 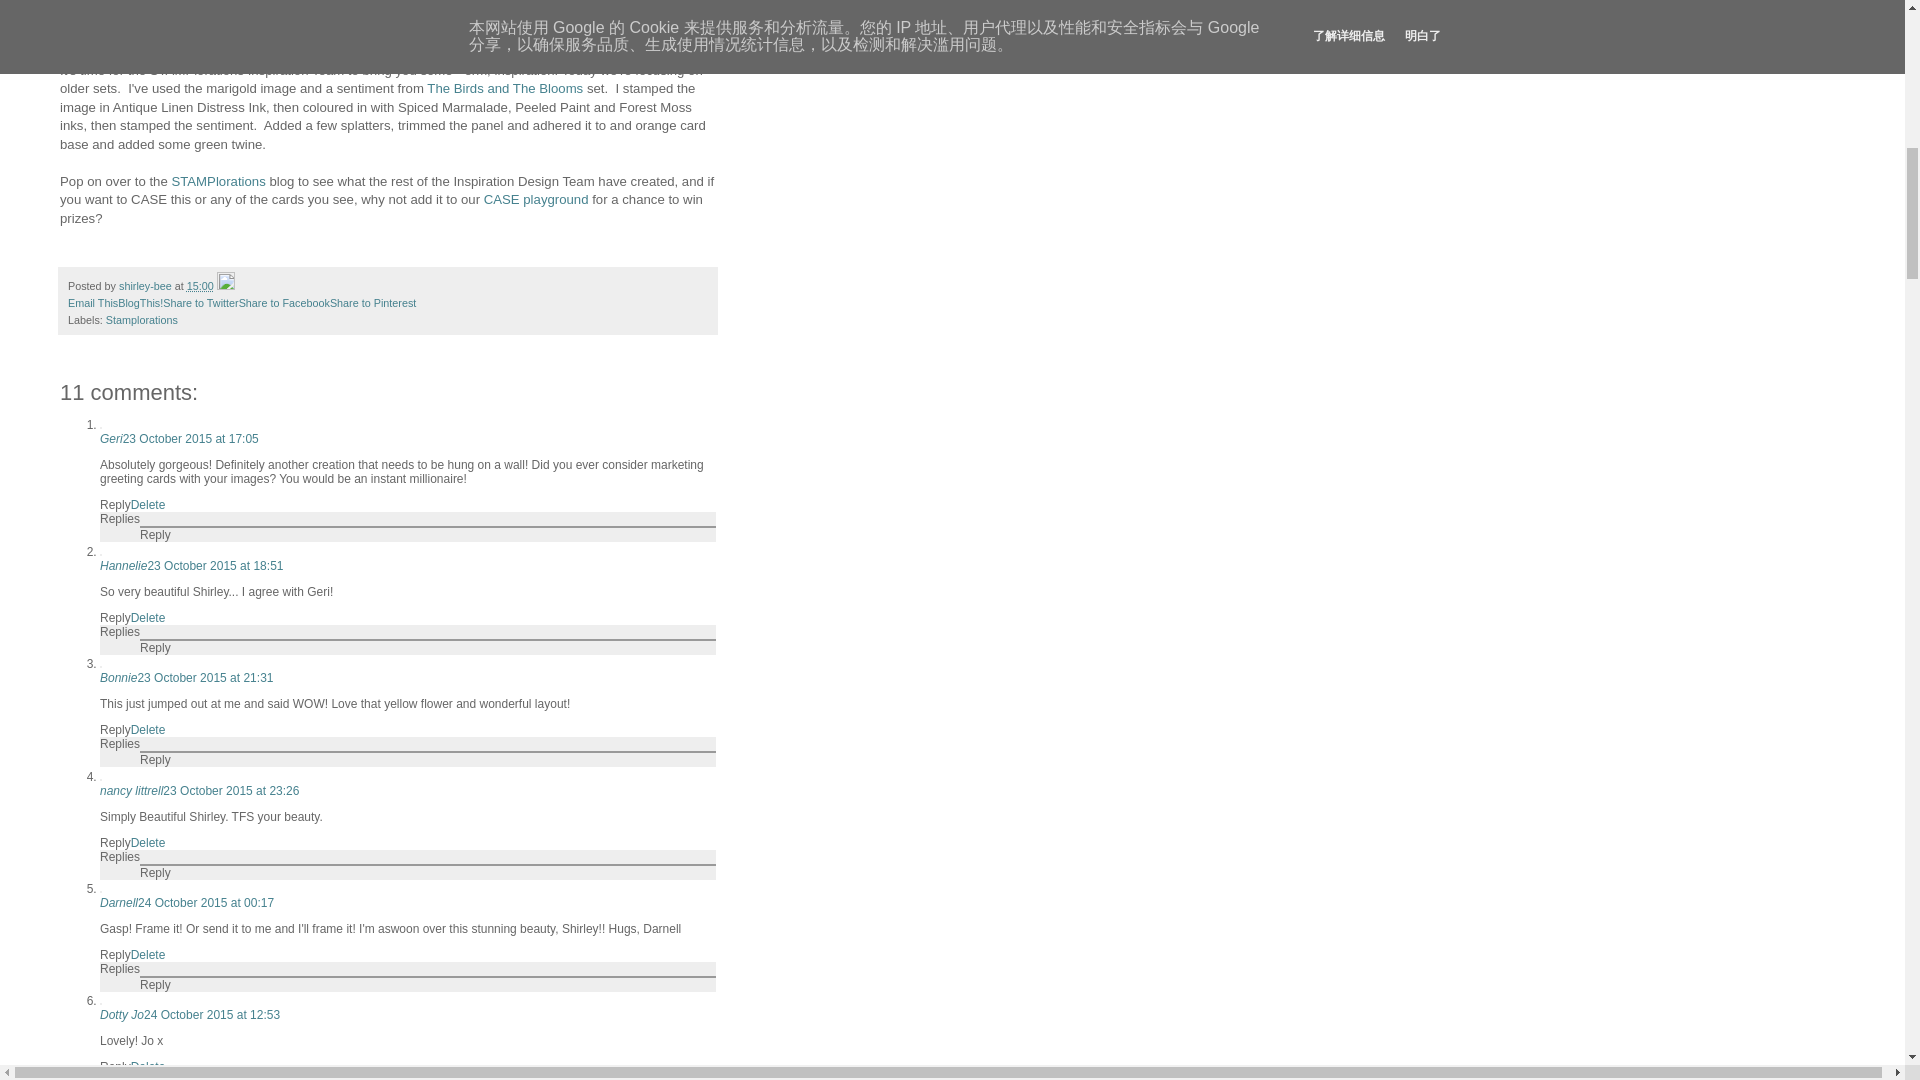 What do you see at coordinates (200, 302) in the screenshot?
I see `Share to Twitter` at bounding box center [200, 302].